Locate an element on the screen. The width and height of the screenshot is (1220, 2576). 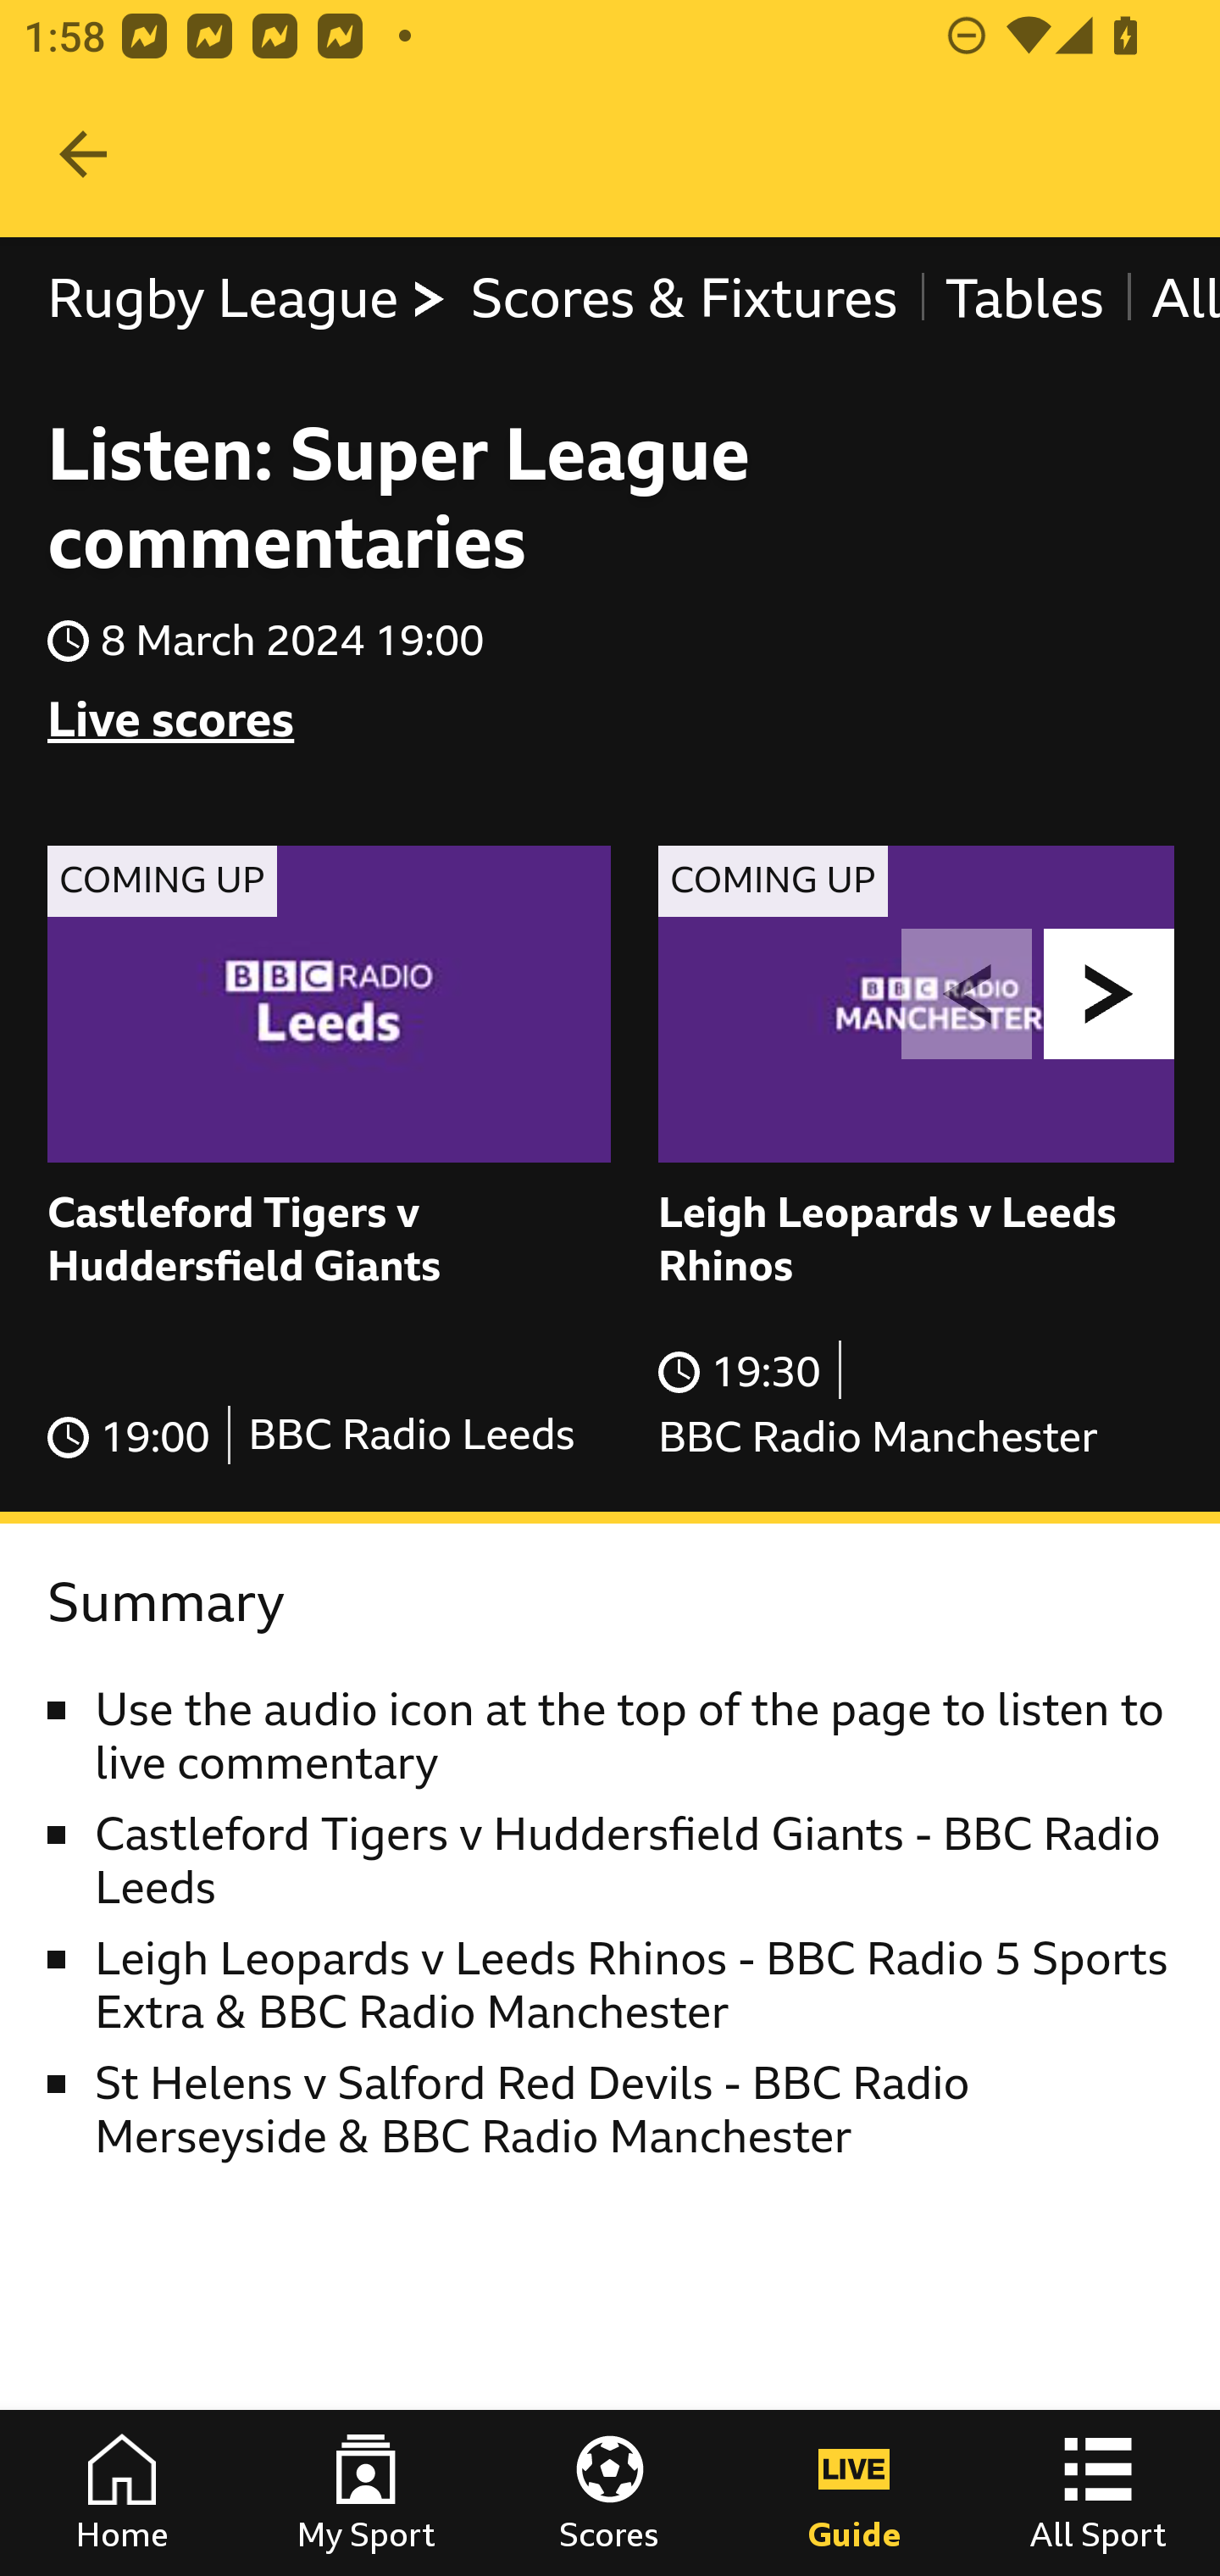
next is located at coordinates (1110, 994).